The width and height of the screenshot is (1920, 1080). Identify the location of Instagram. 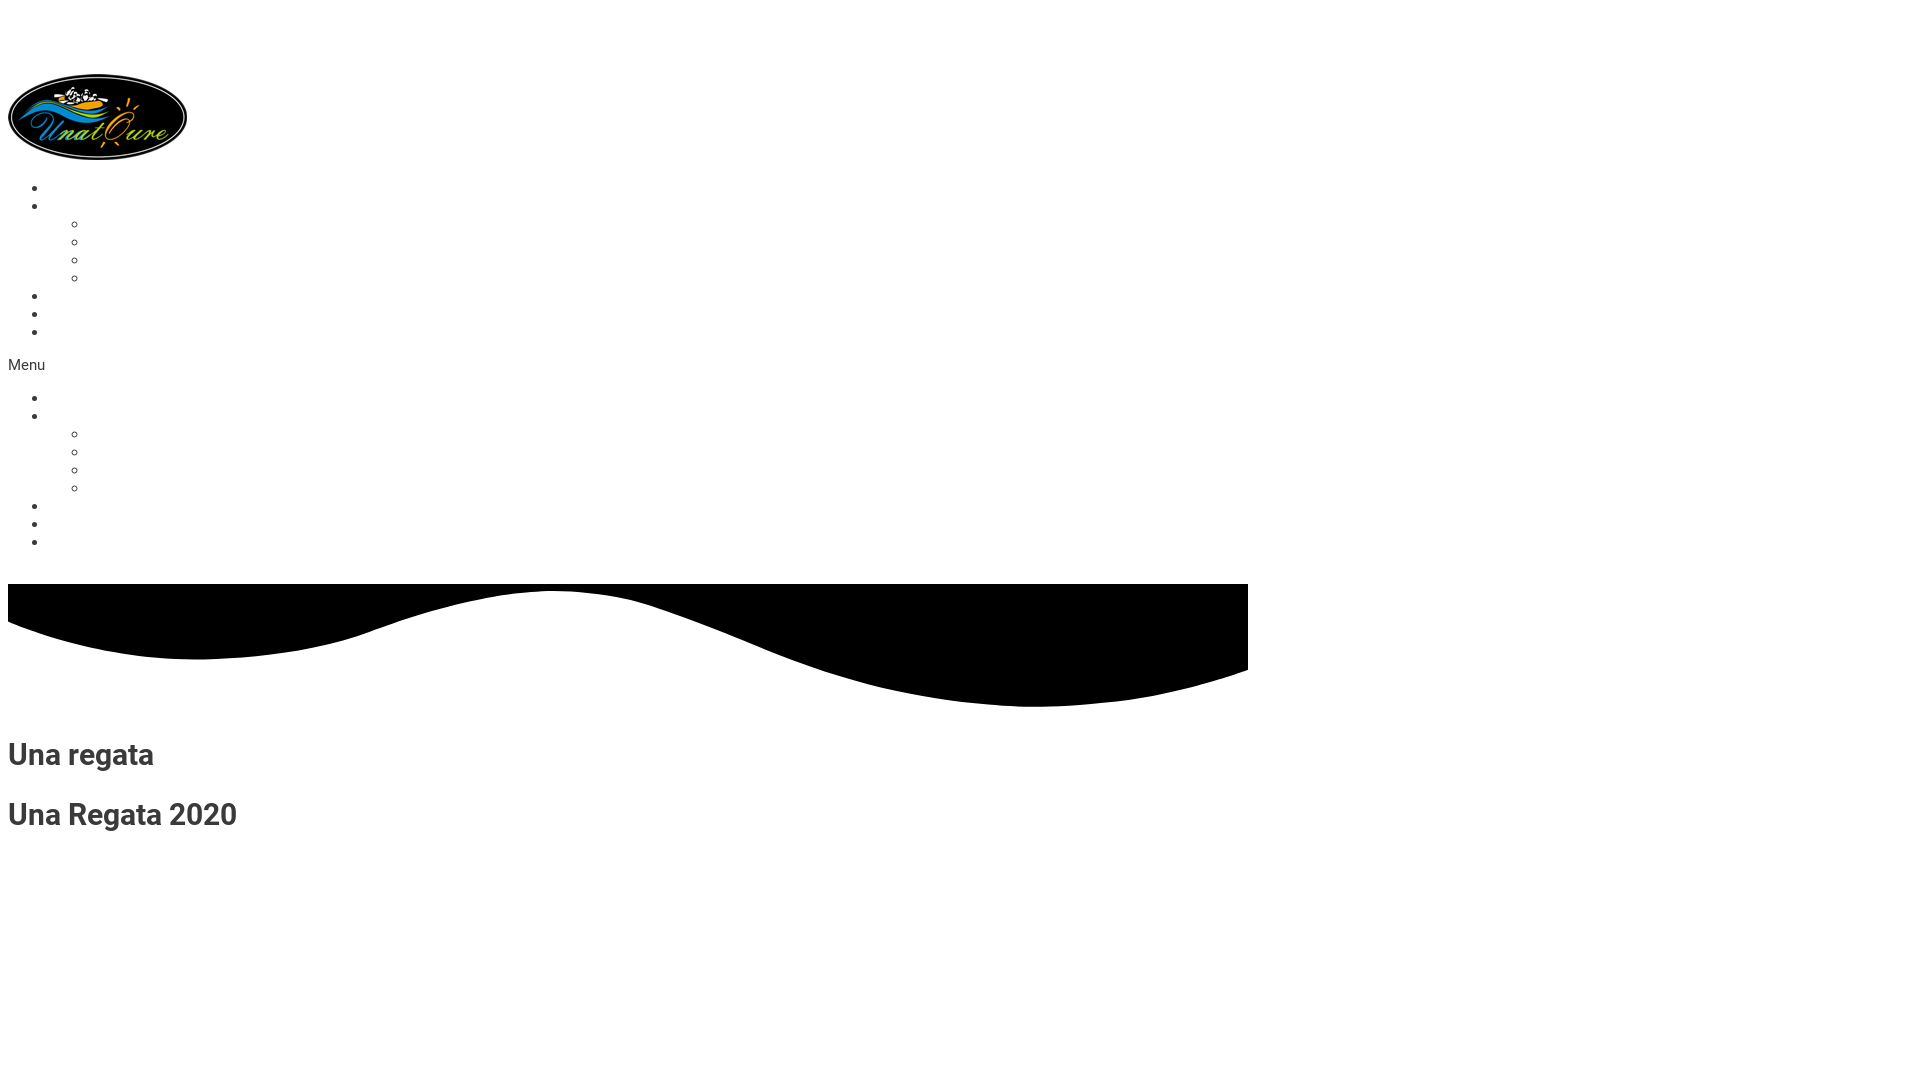
(112, 575).